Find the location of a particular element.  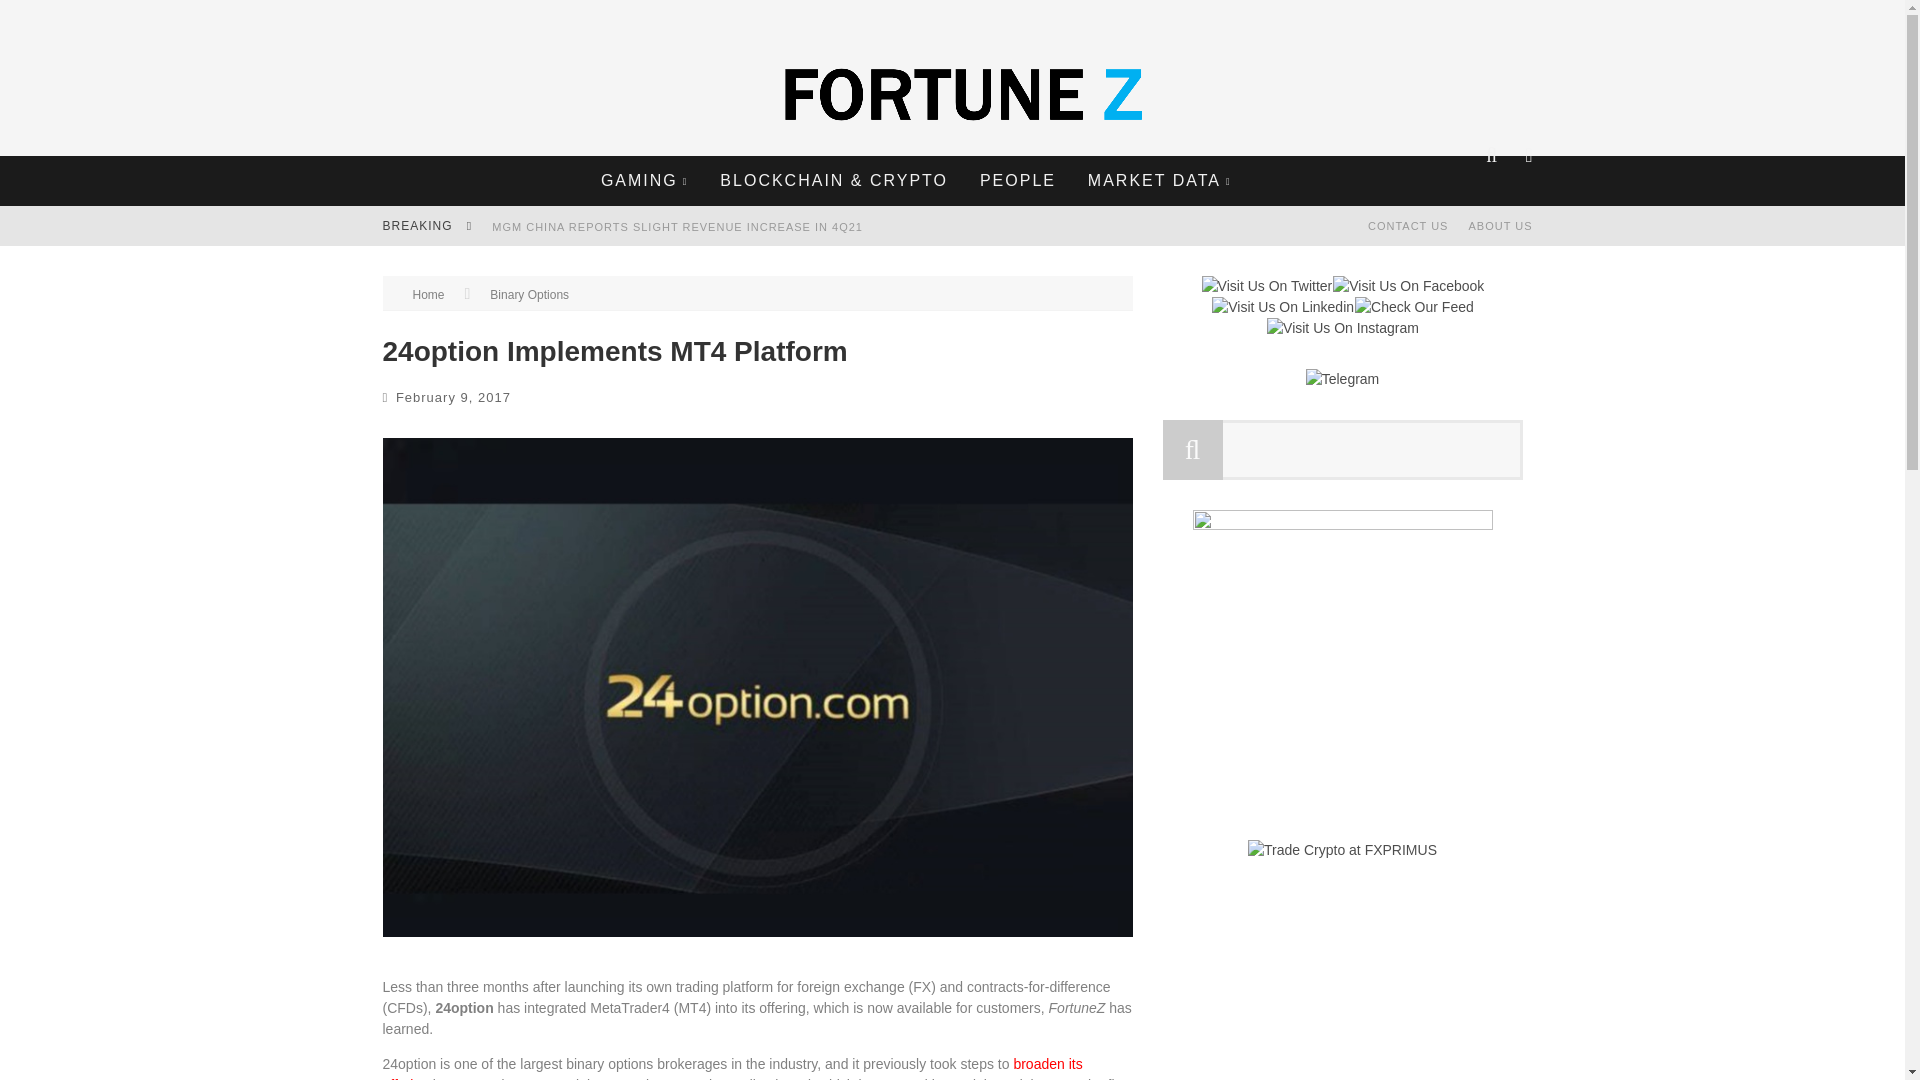

Check Our Feed is located at coordinates (1414, 307).